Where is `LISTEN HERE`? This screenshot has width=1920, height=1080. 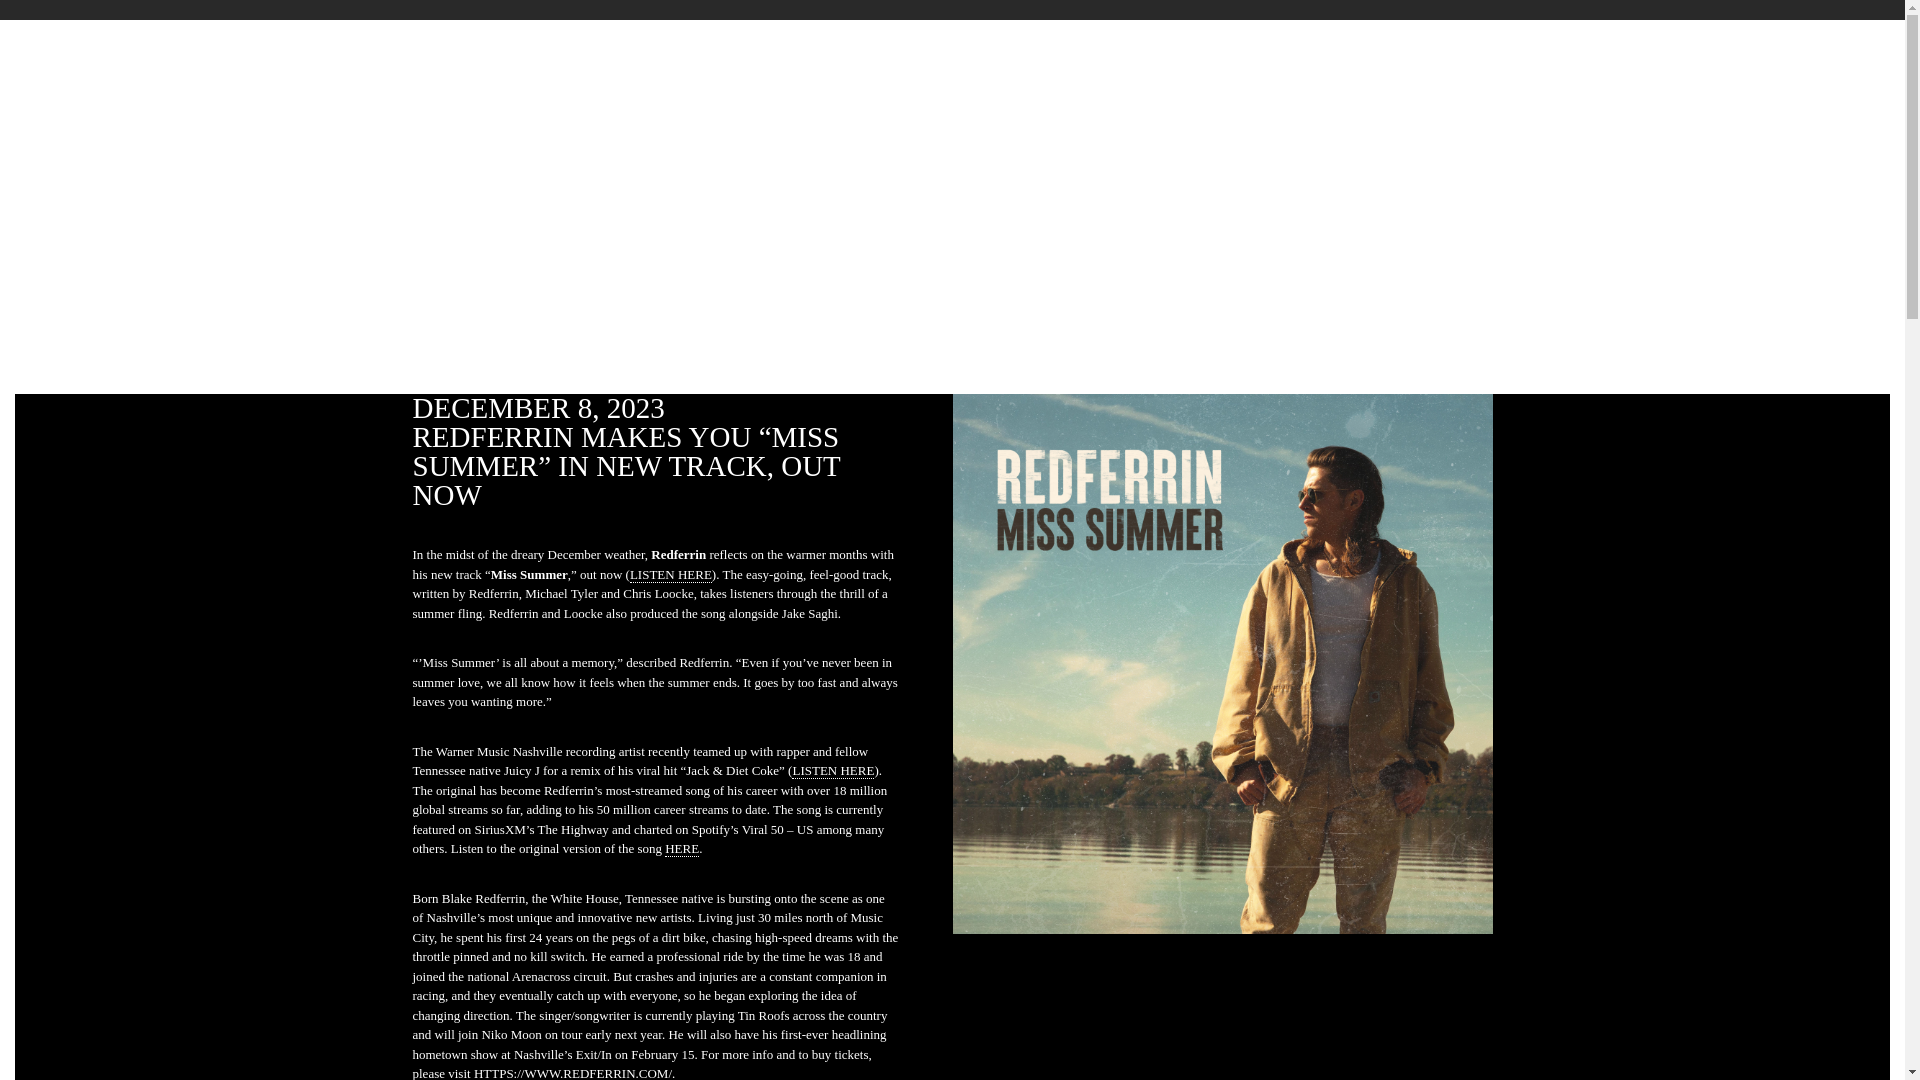 LISTEN HERE is located at coordinates (670, 574).